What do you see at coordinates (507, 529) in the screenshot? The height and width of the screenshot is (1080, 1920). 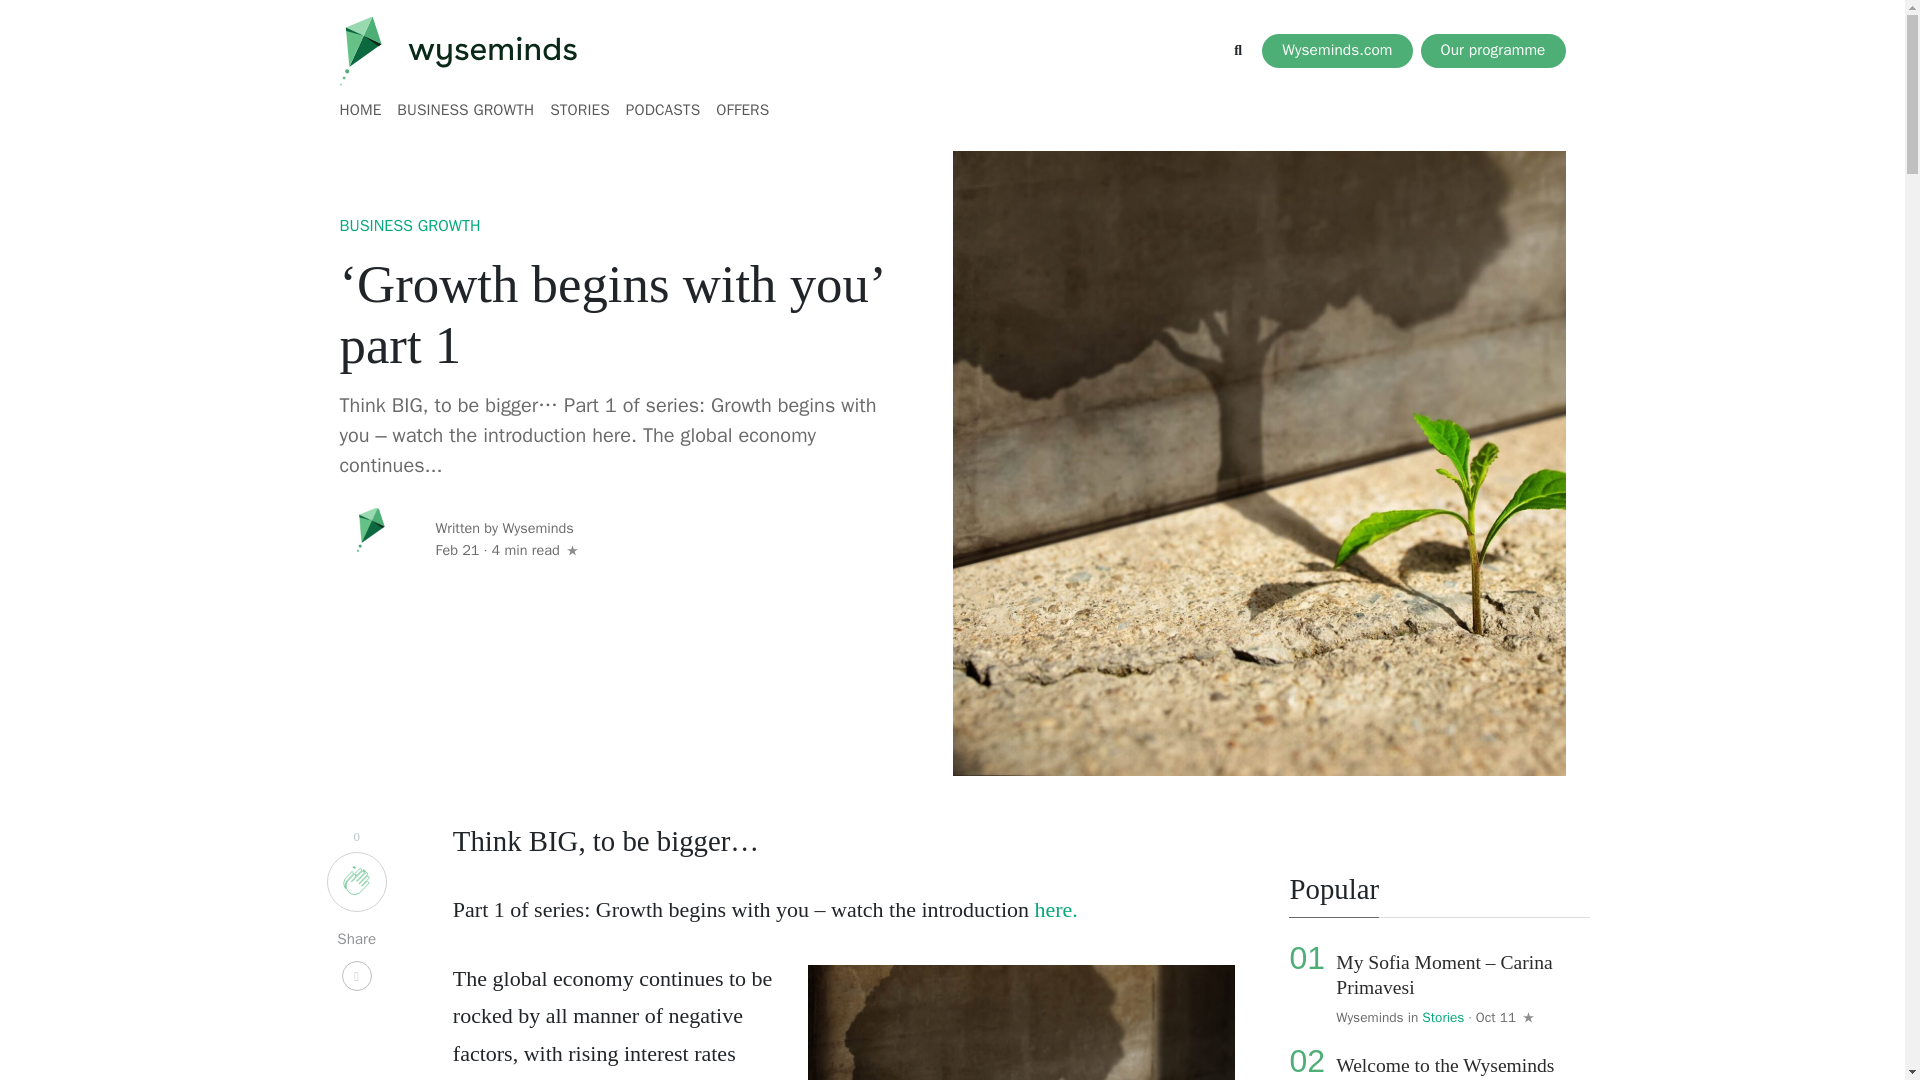 I see `Written by Wyseminds` at bounding box center [507, 529].